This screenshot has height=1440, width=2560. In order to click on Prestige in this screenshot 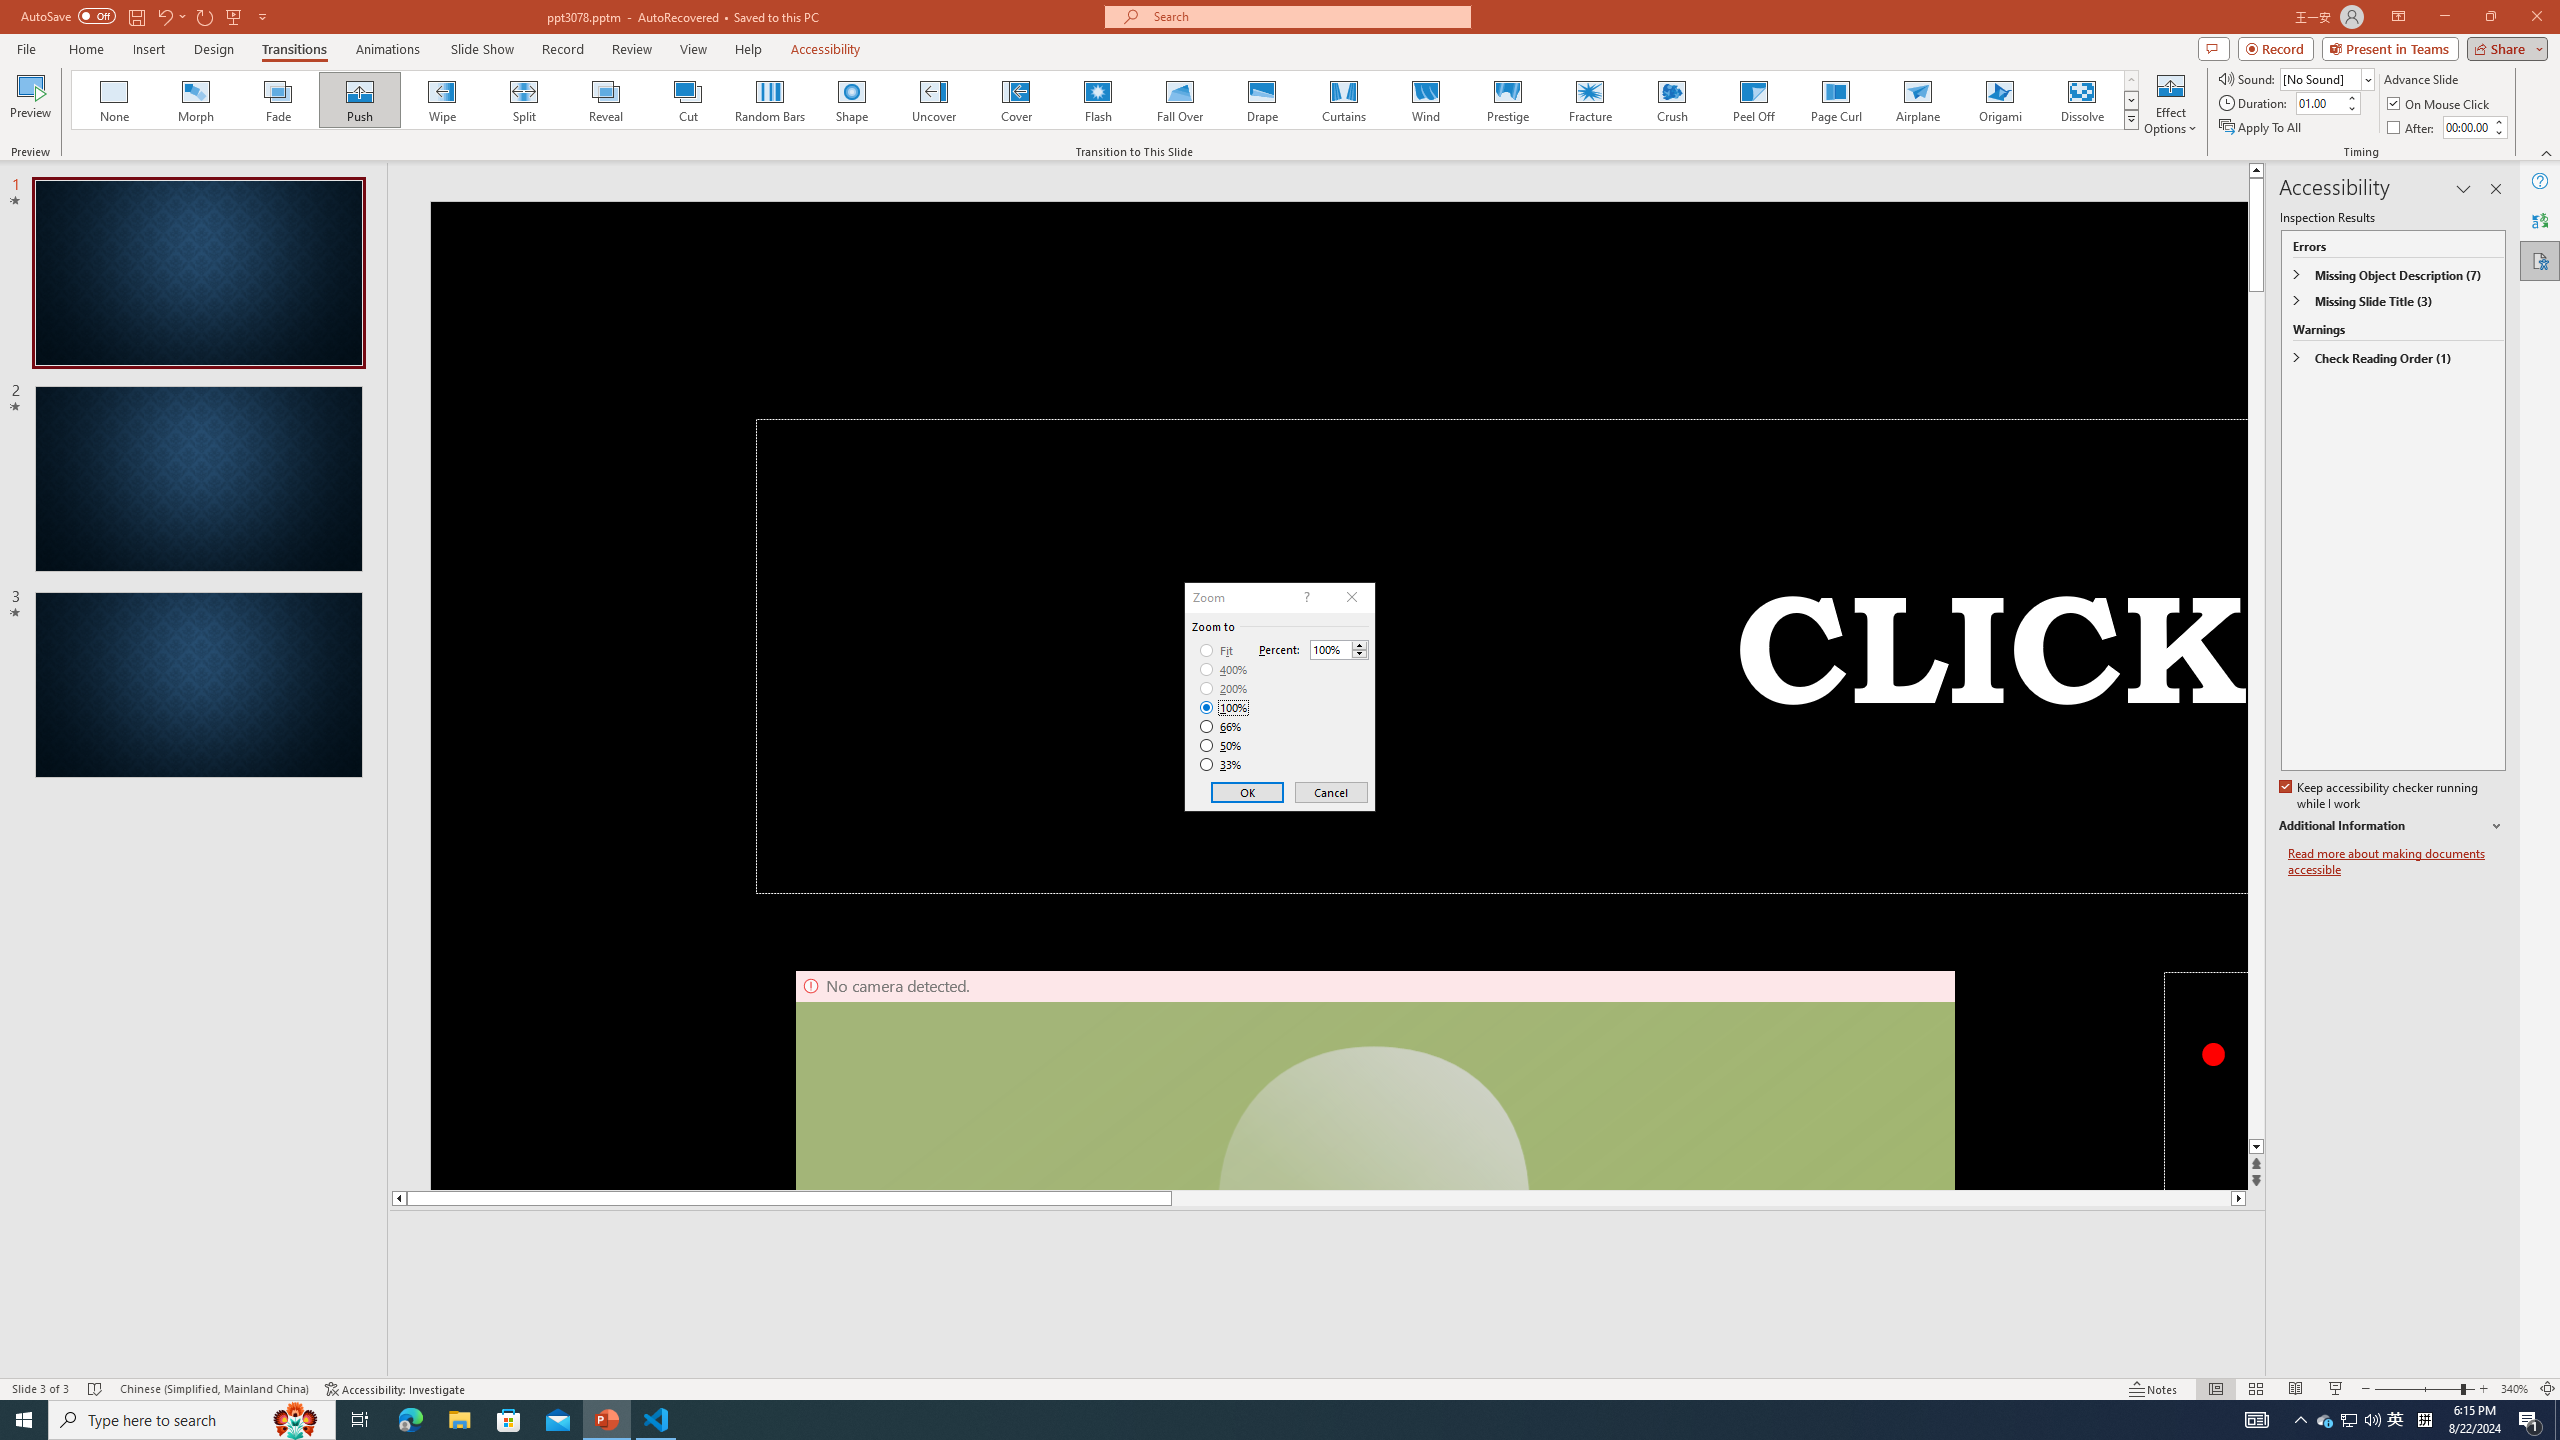, I will do `click(1507, 100)`.